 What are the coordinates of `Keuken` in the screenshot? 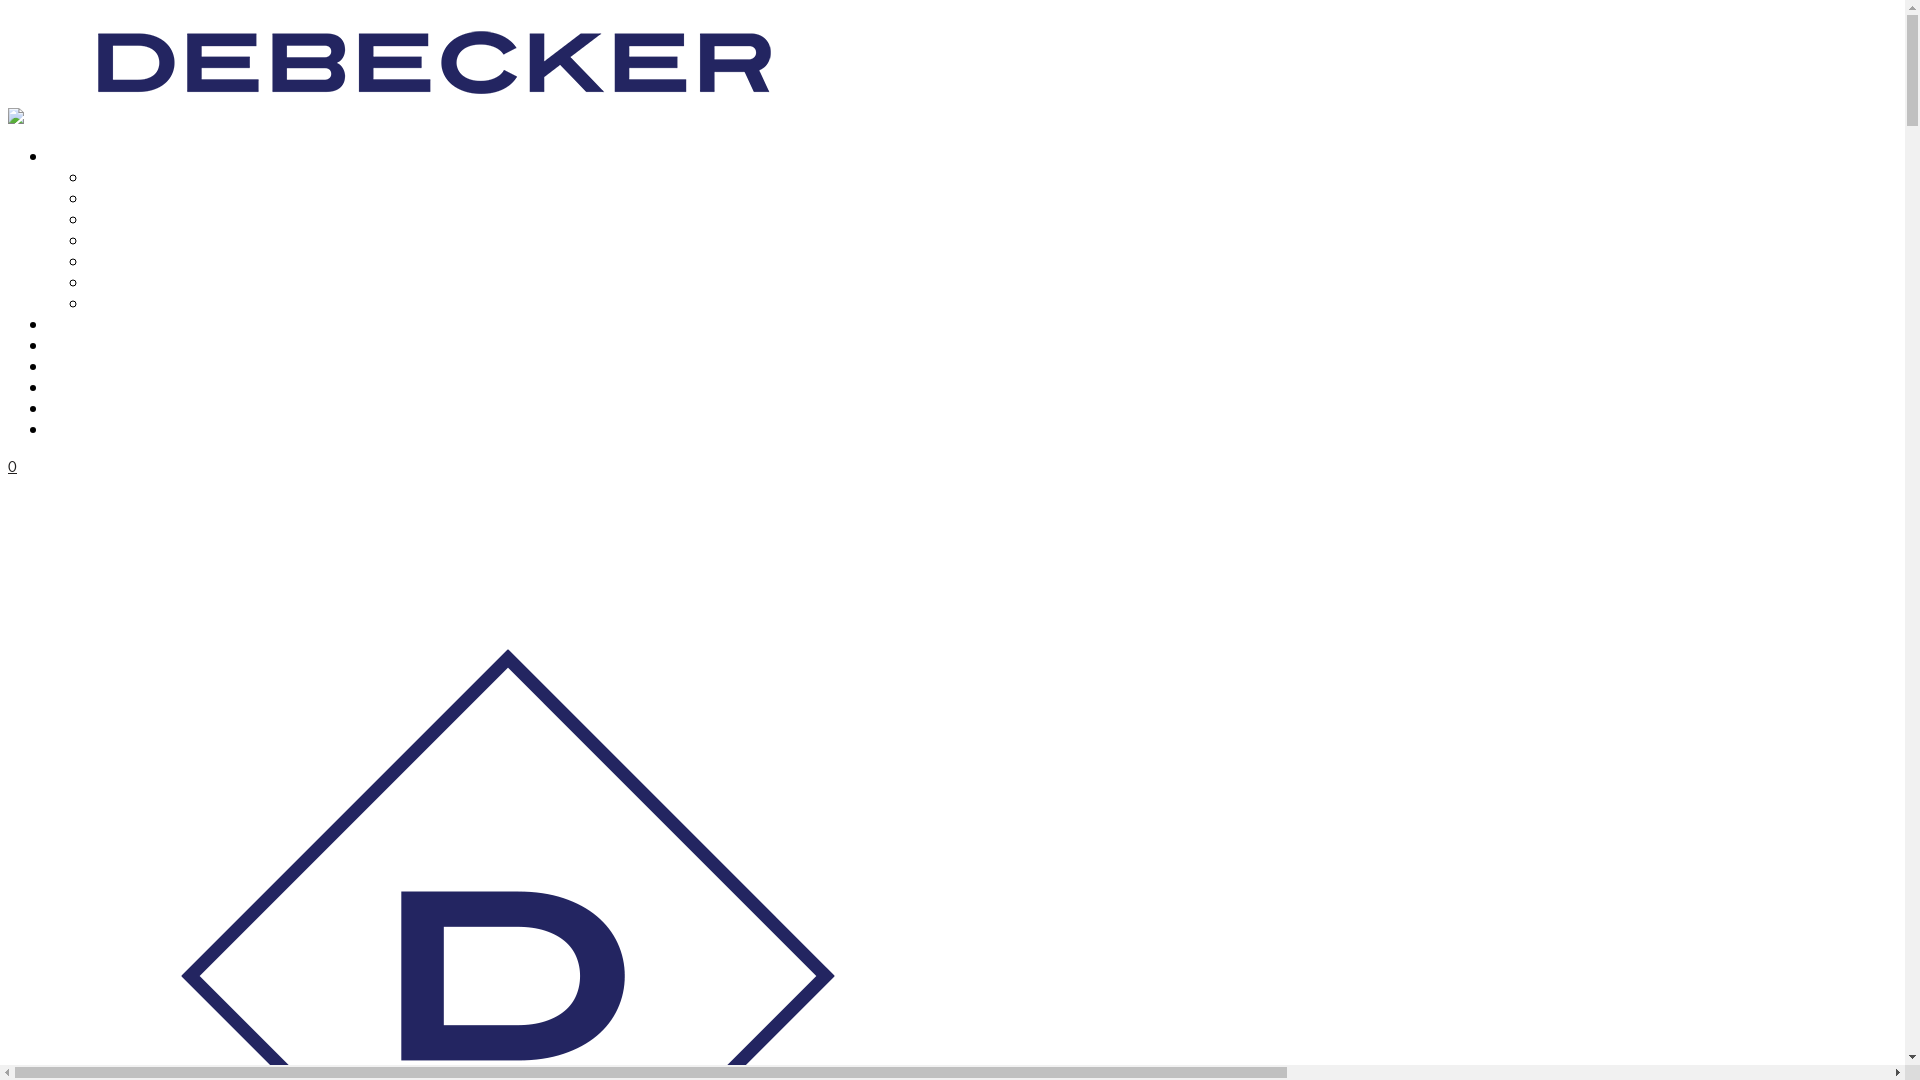 It's located at (73, 324).